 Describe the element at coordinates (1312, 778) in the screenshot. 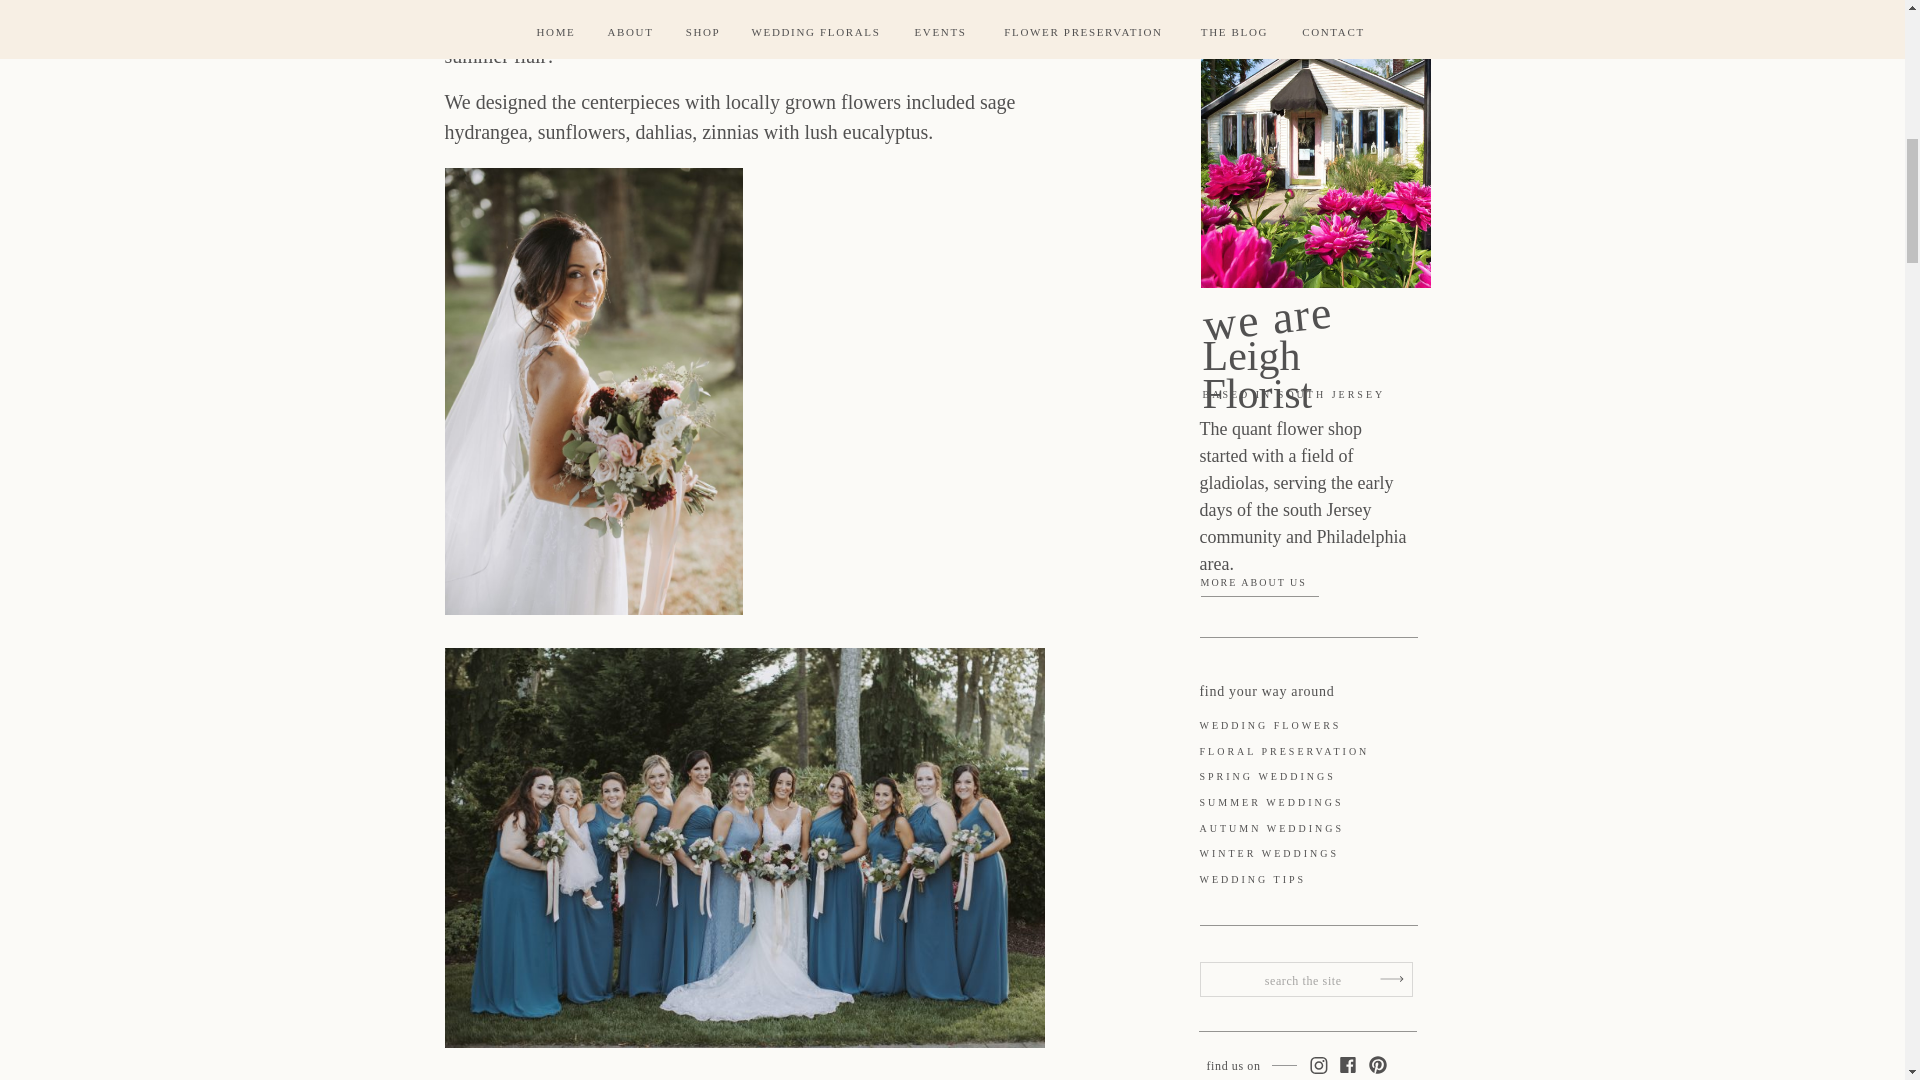

I see `SPRING WEDDINGS` at that location.